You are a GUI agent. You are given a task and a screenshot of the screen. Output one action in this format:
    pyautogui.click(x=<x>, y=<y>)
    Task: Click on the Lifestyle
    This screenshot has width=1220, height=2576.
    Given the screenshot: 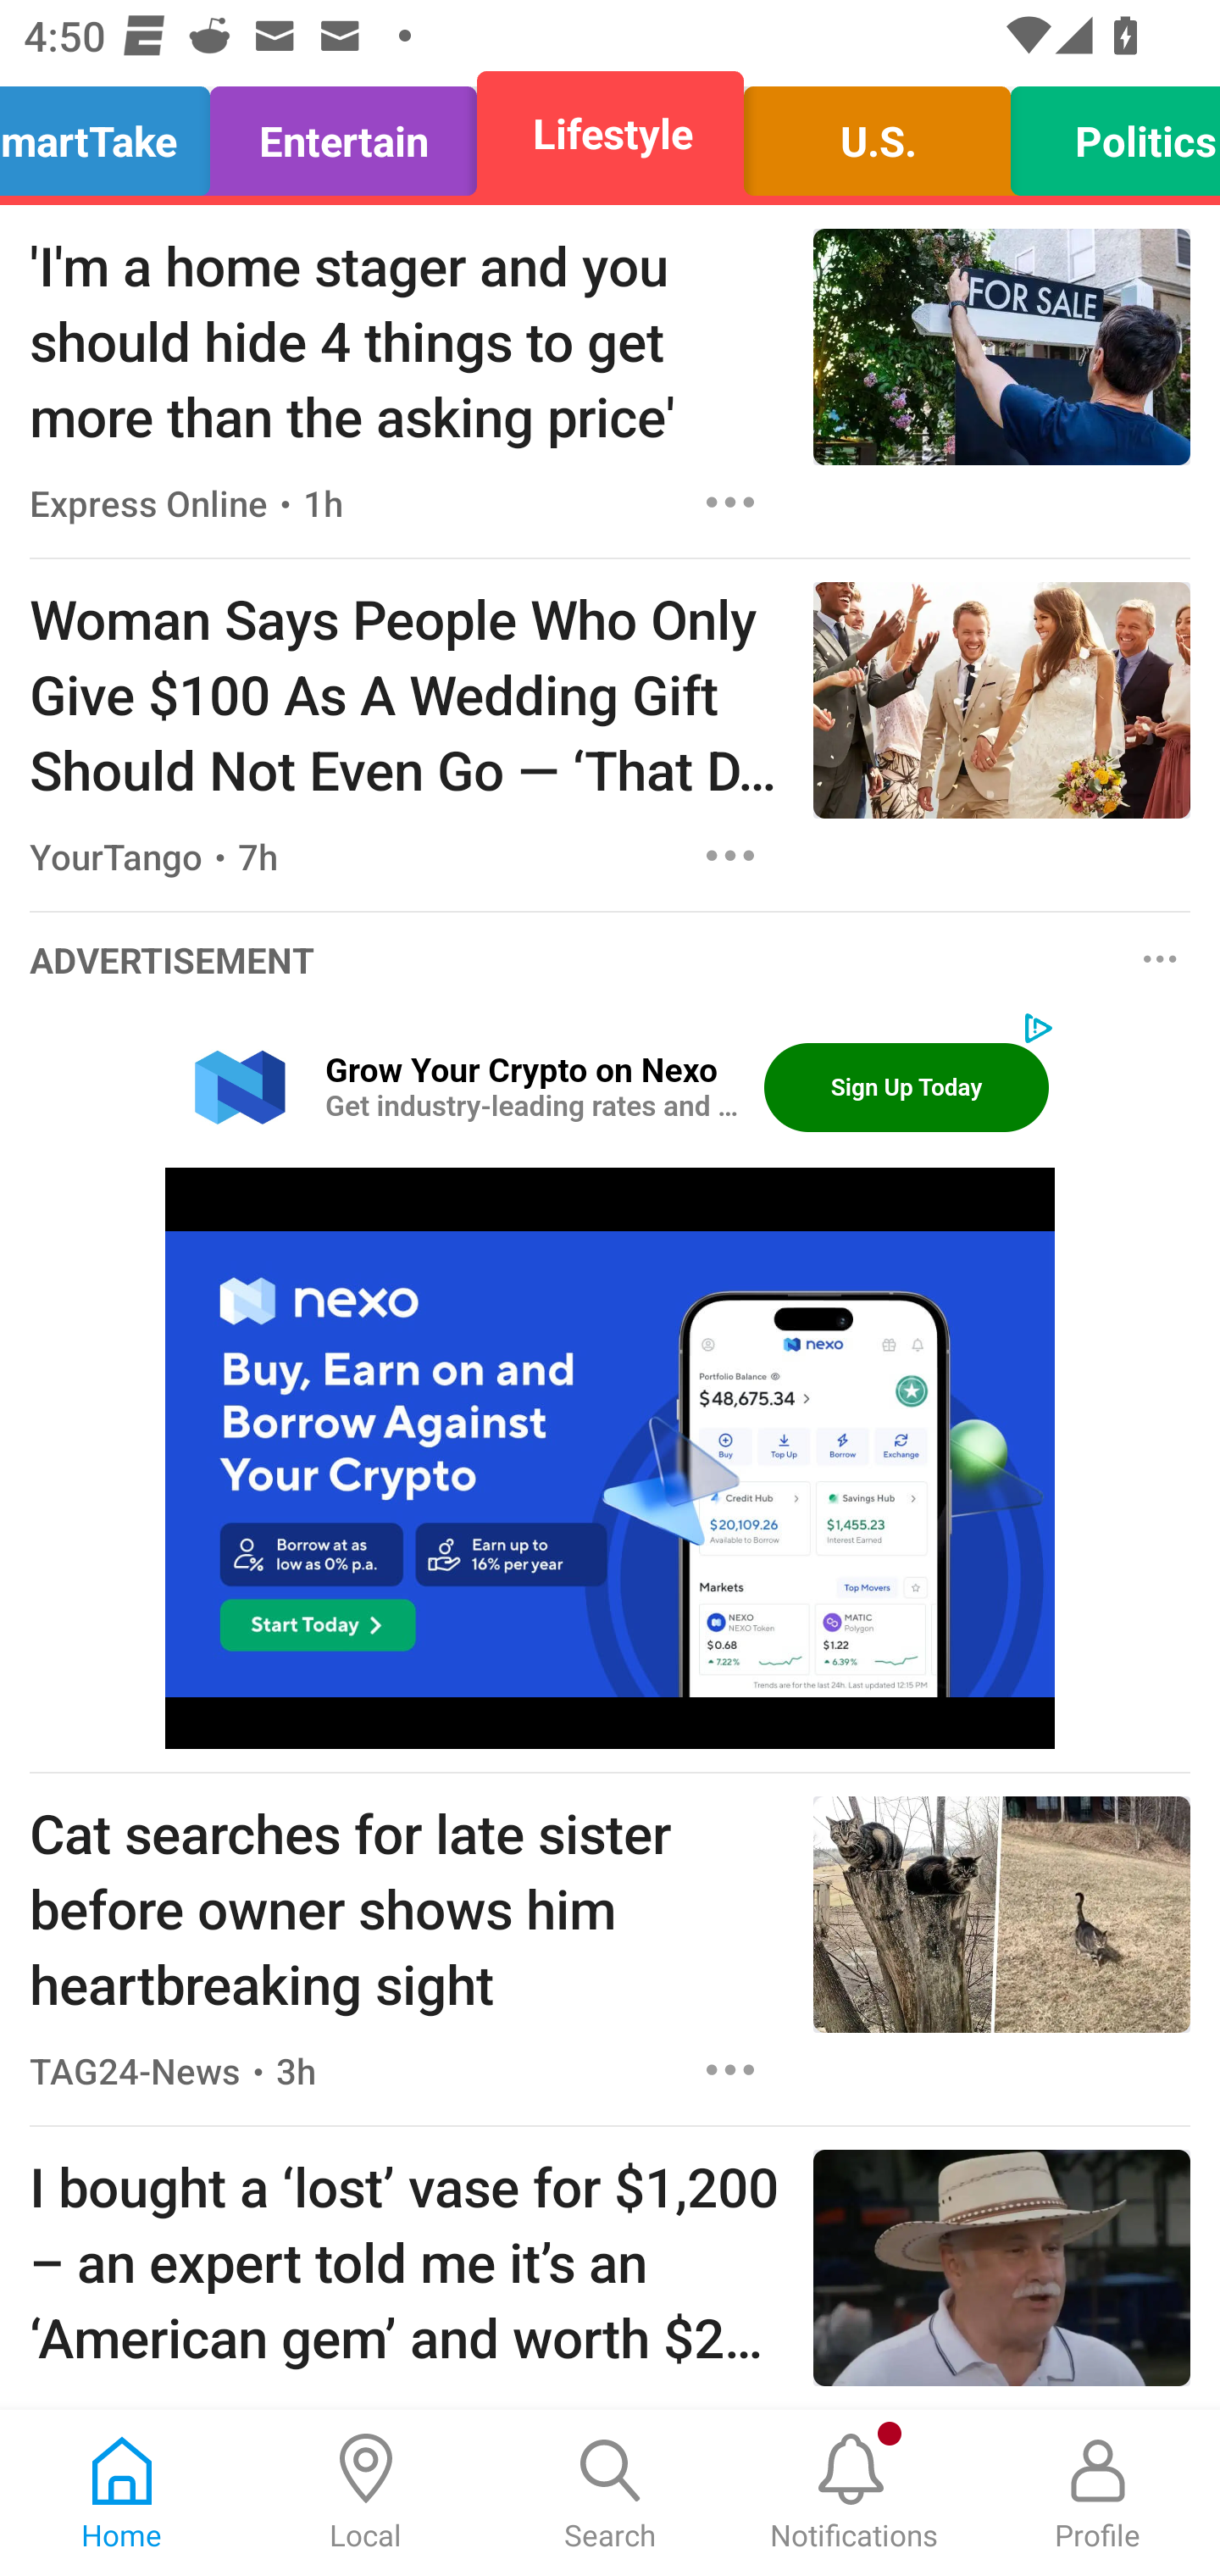 What is the action you would take?
    pyautogui.click(x=610, y=134)
    